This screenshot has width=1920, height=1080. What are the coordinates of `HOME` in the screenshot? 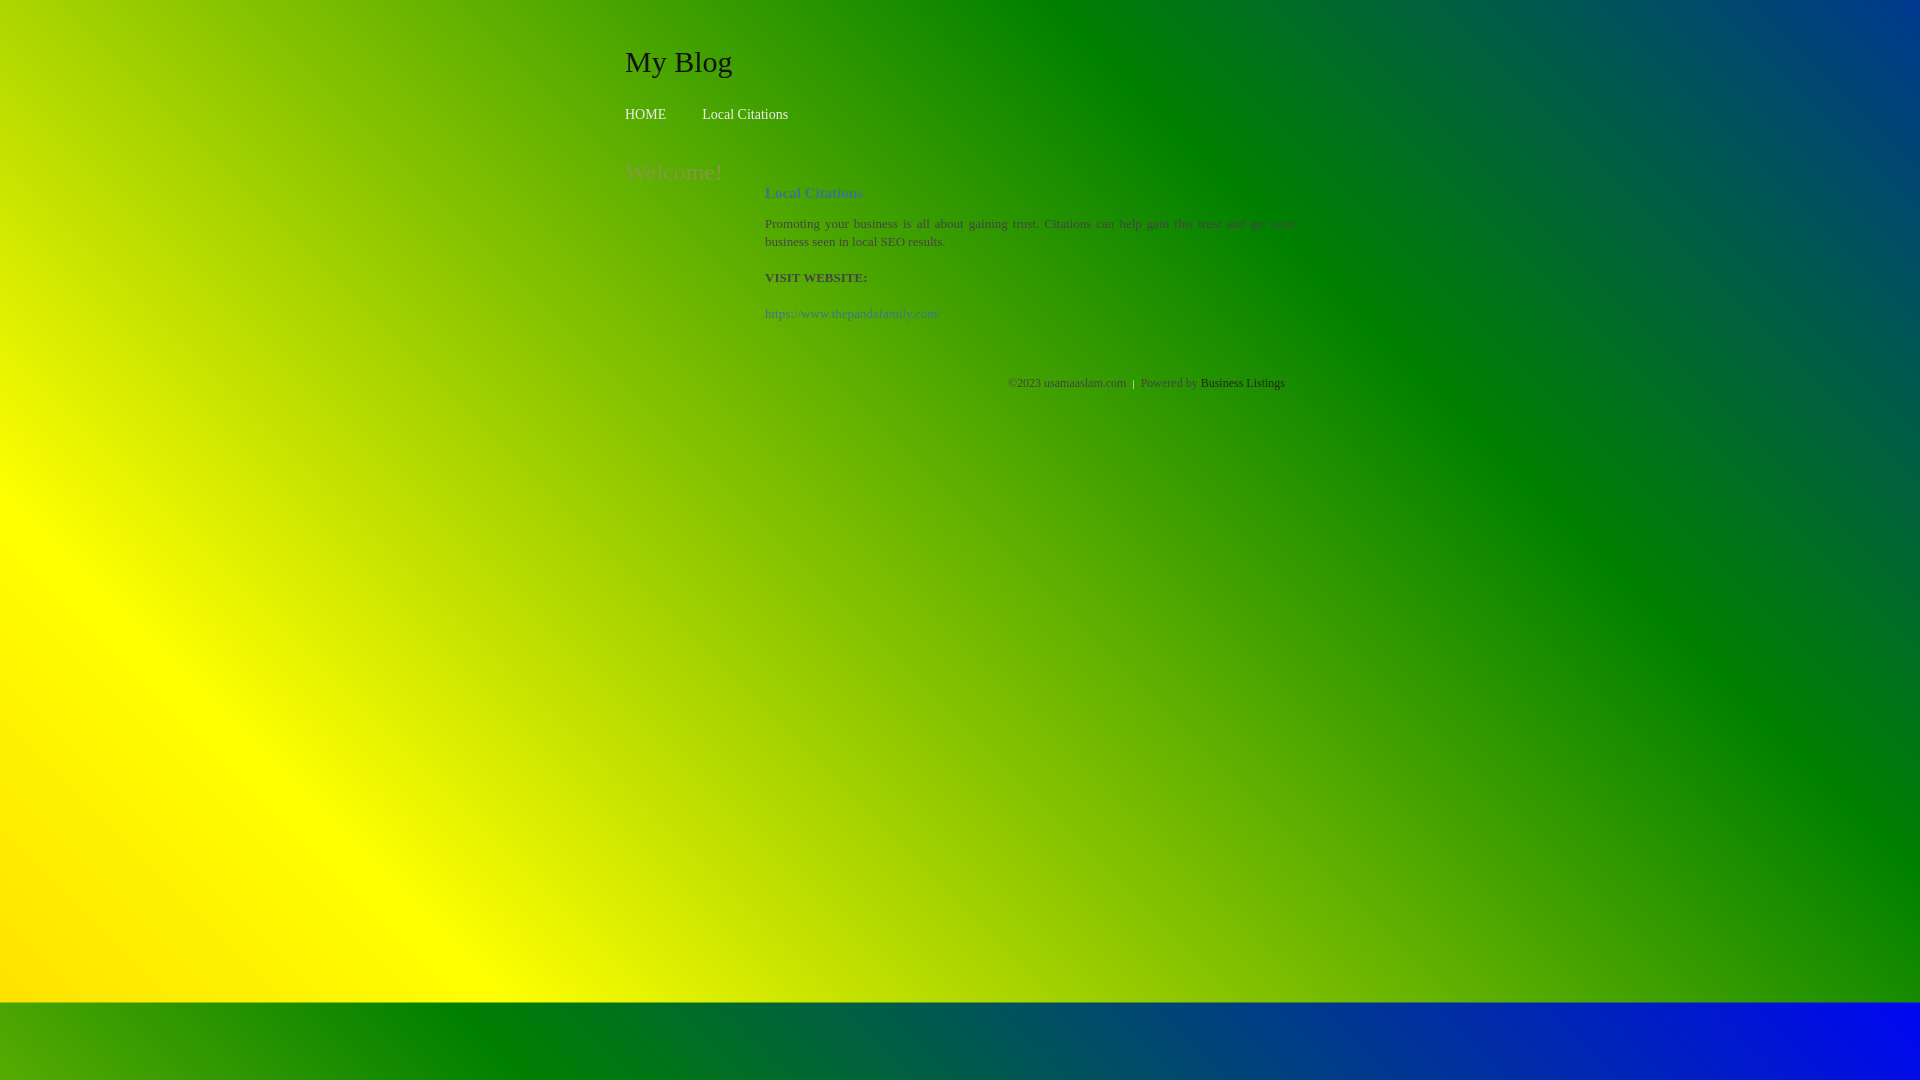 It's located at (646, 114).